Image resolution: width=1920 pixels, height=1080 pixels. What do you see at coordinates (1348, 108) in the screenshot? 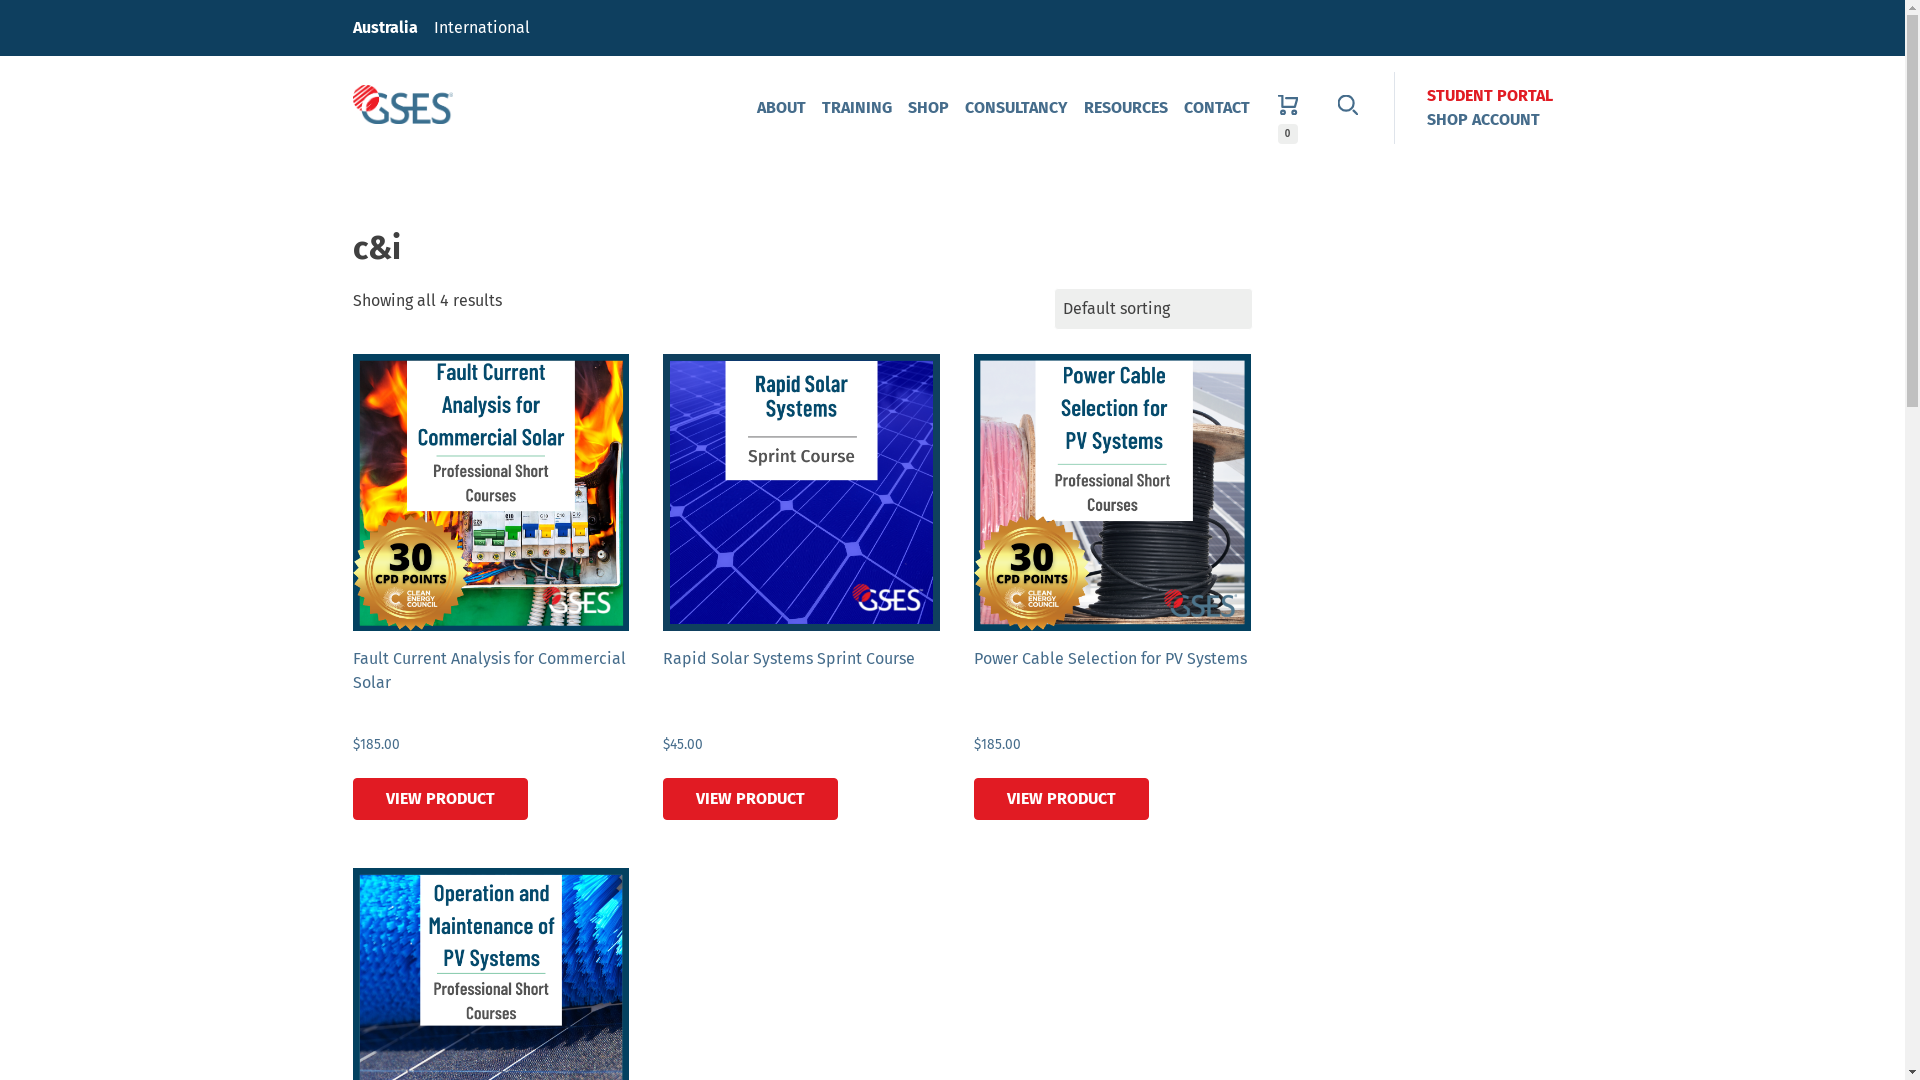
I see `SEARCH` at bounding box center [1348, 108].